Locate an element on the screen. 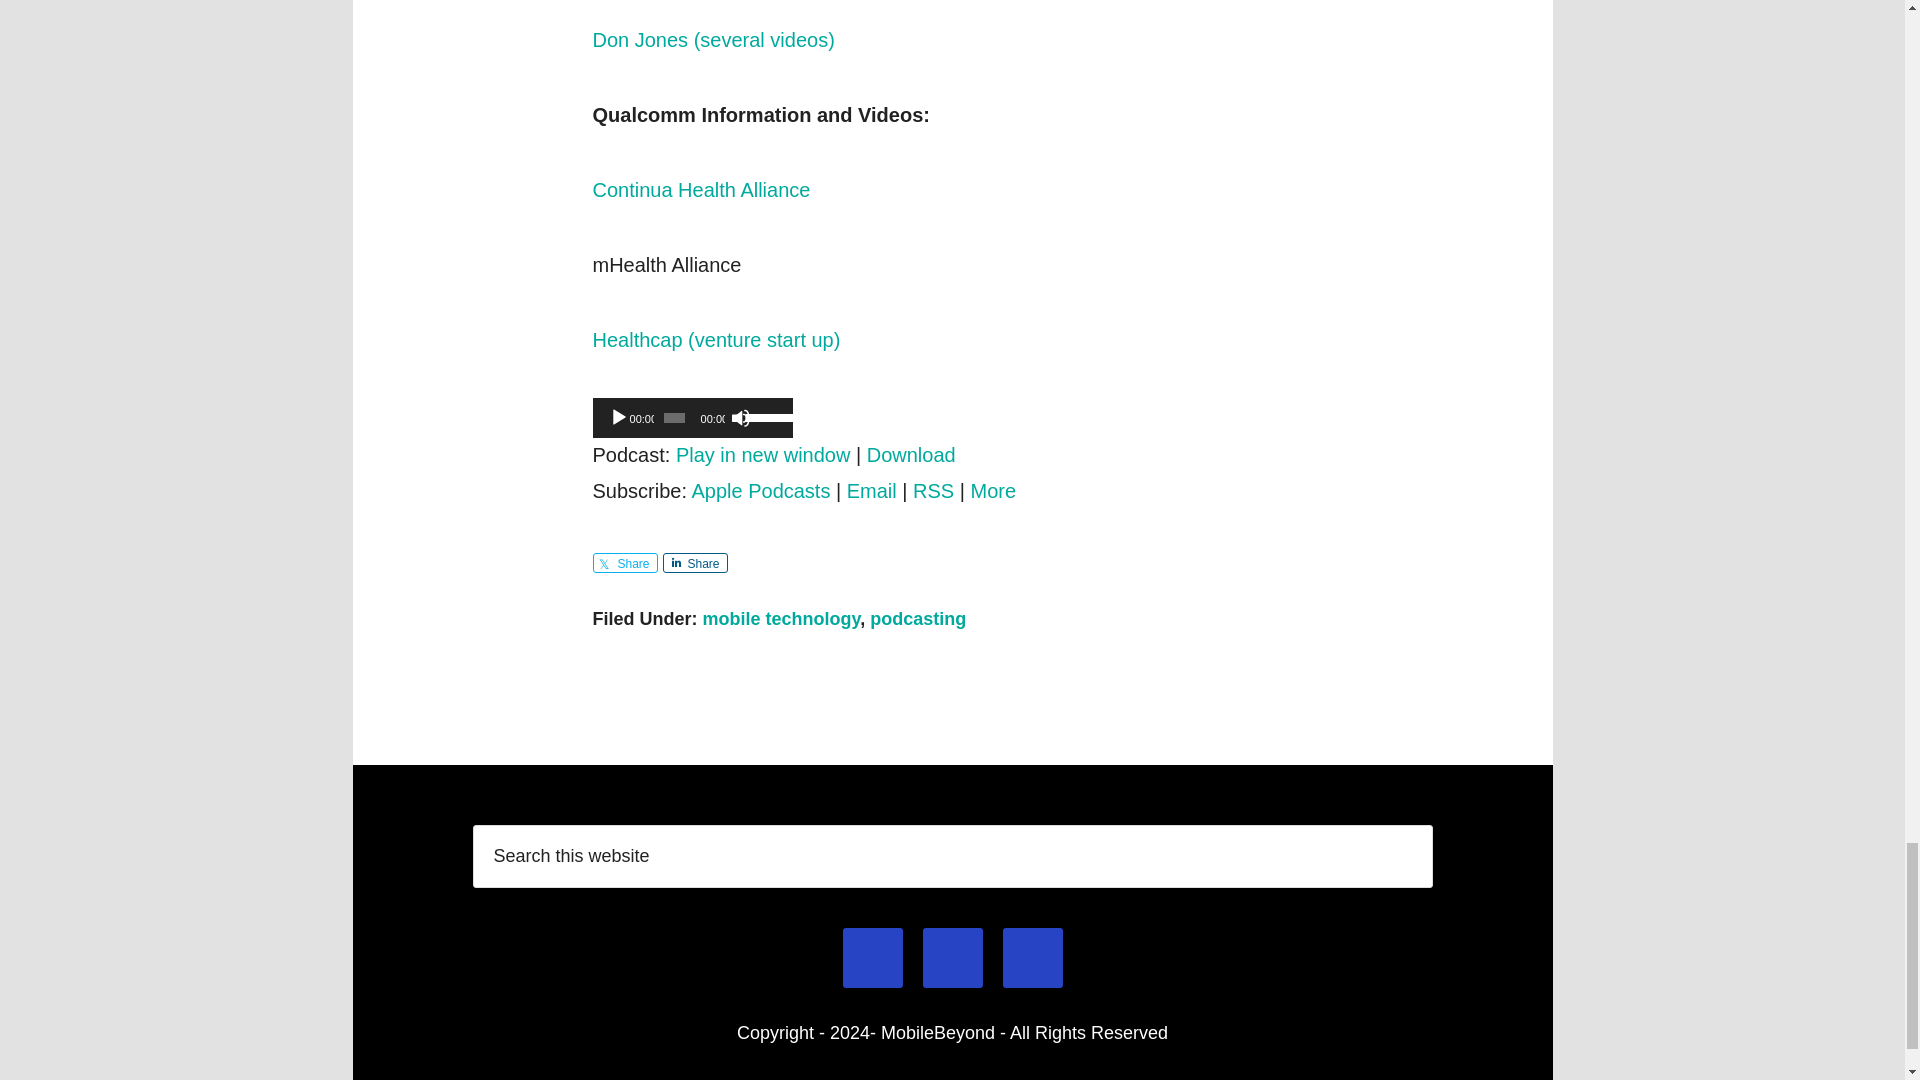 Image resolution: width=1920 pixels, height=1080 pixels. podcasting is located at coordinates (917, 618).